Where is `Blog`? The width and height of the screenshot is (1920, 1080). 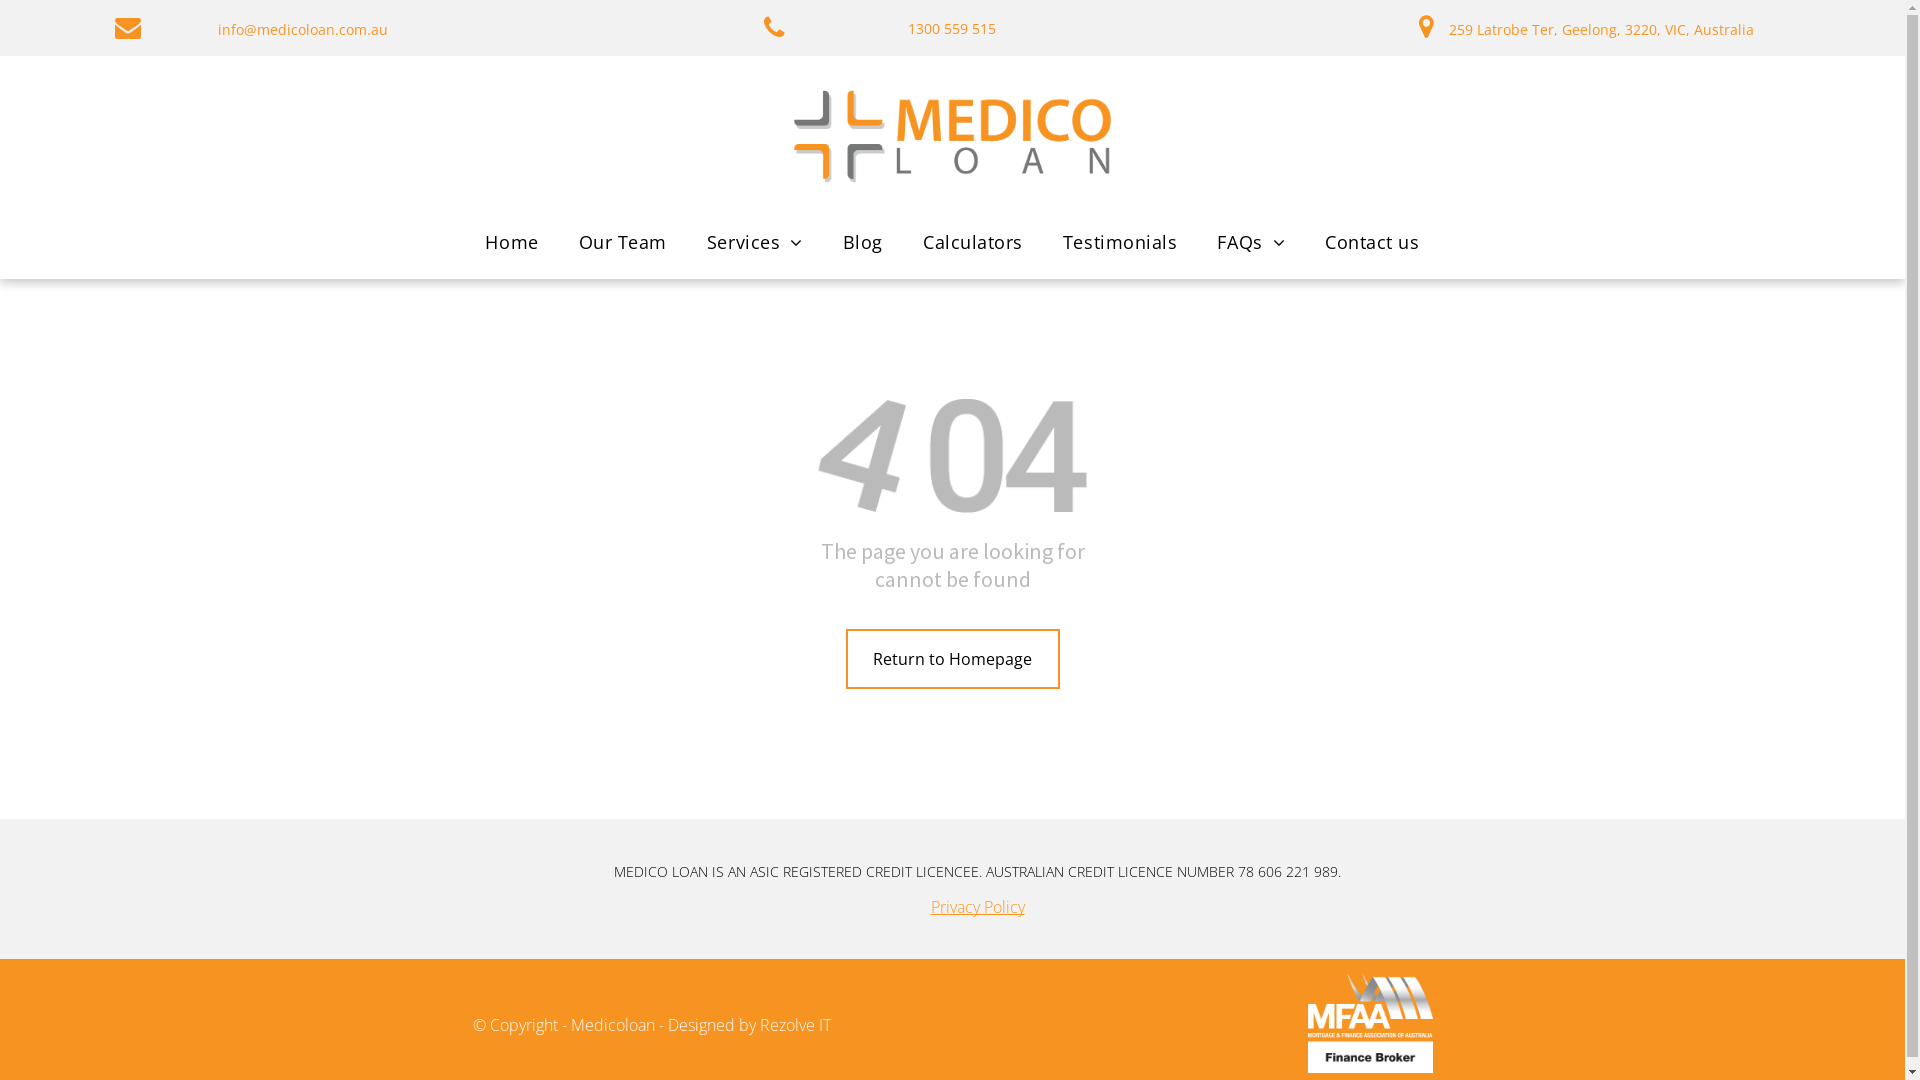 Blog is located at coordinates (863, 242).